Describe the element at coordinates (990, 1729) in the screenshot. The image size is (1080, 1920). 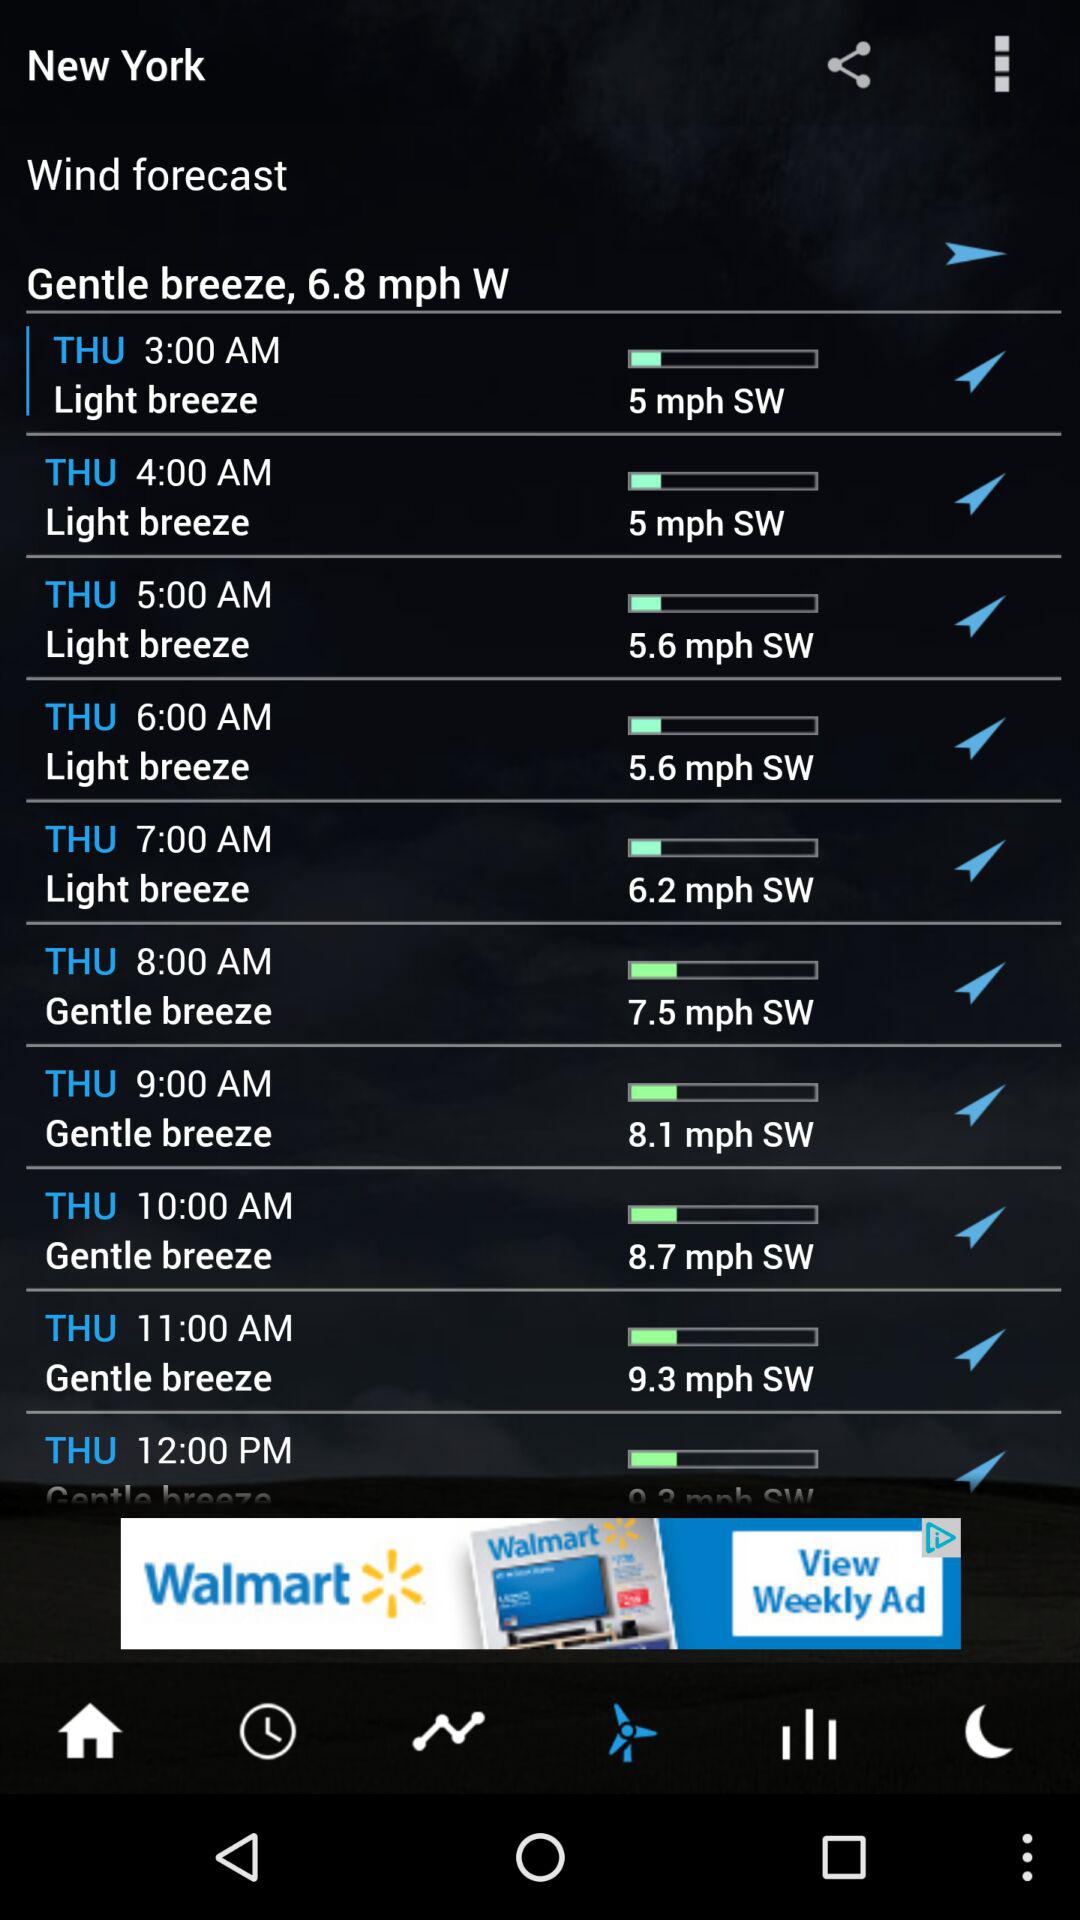
I see `shows half moon symbol` at that location.